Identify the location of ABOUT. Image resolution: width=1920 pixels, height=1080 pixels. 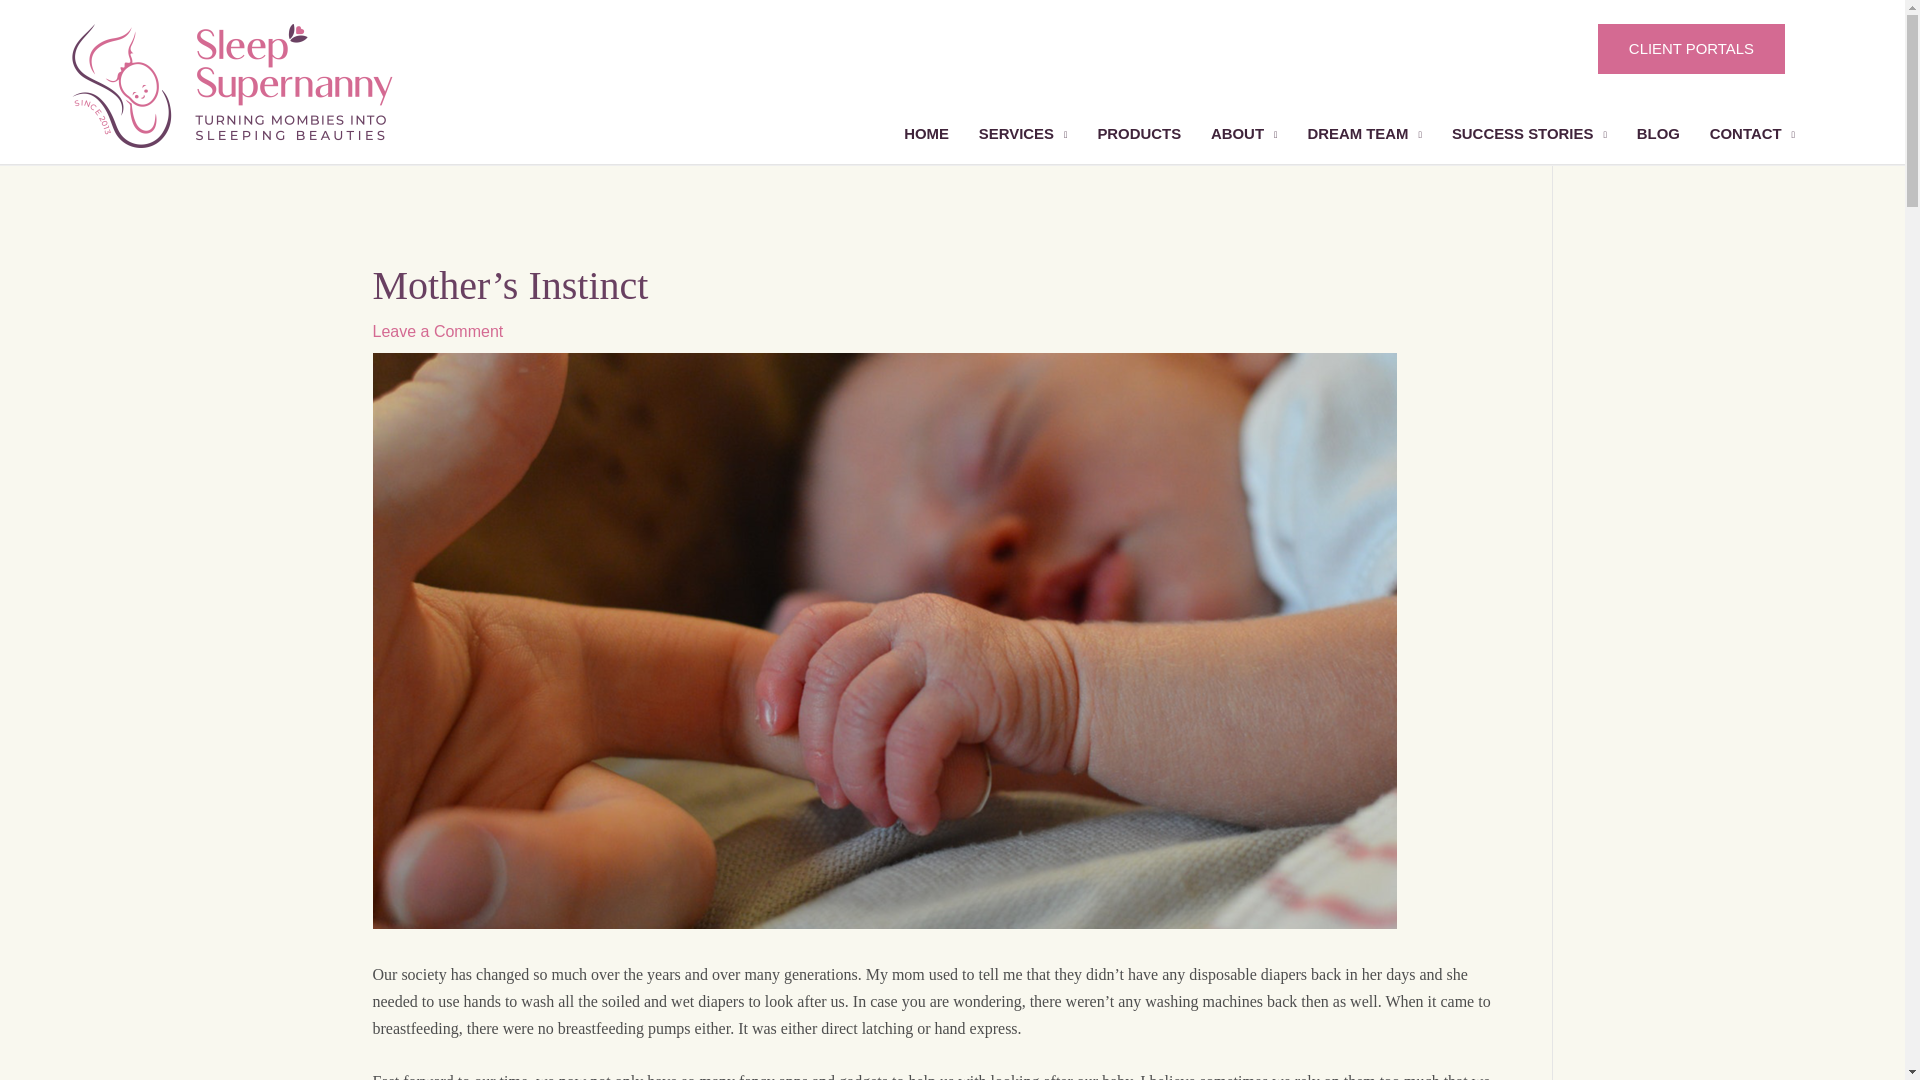
(1244, 134).